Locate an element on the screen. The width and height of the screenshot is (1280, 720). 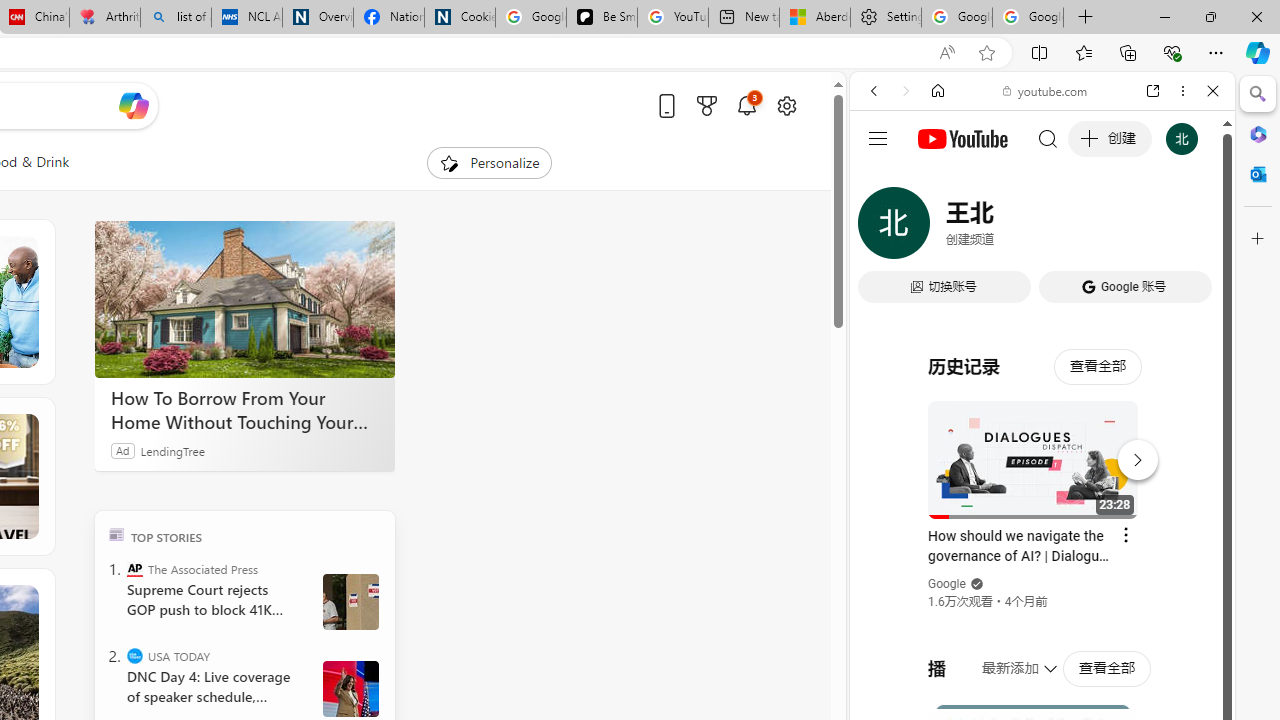
Search the web is located at coordinates (1052, 138).